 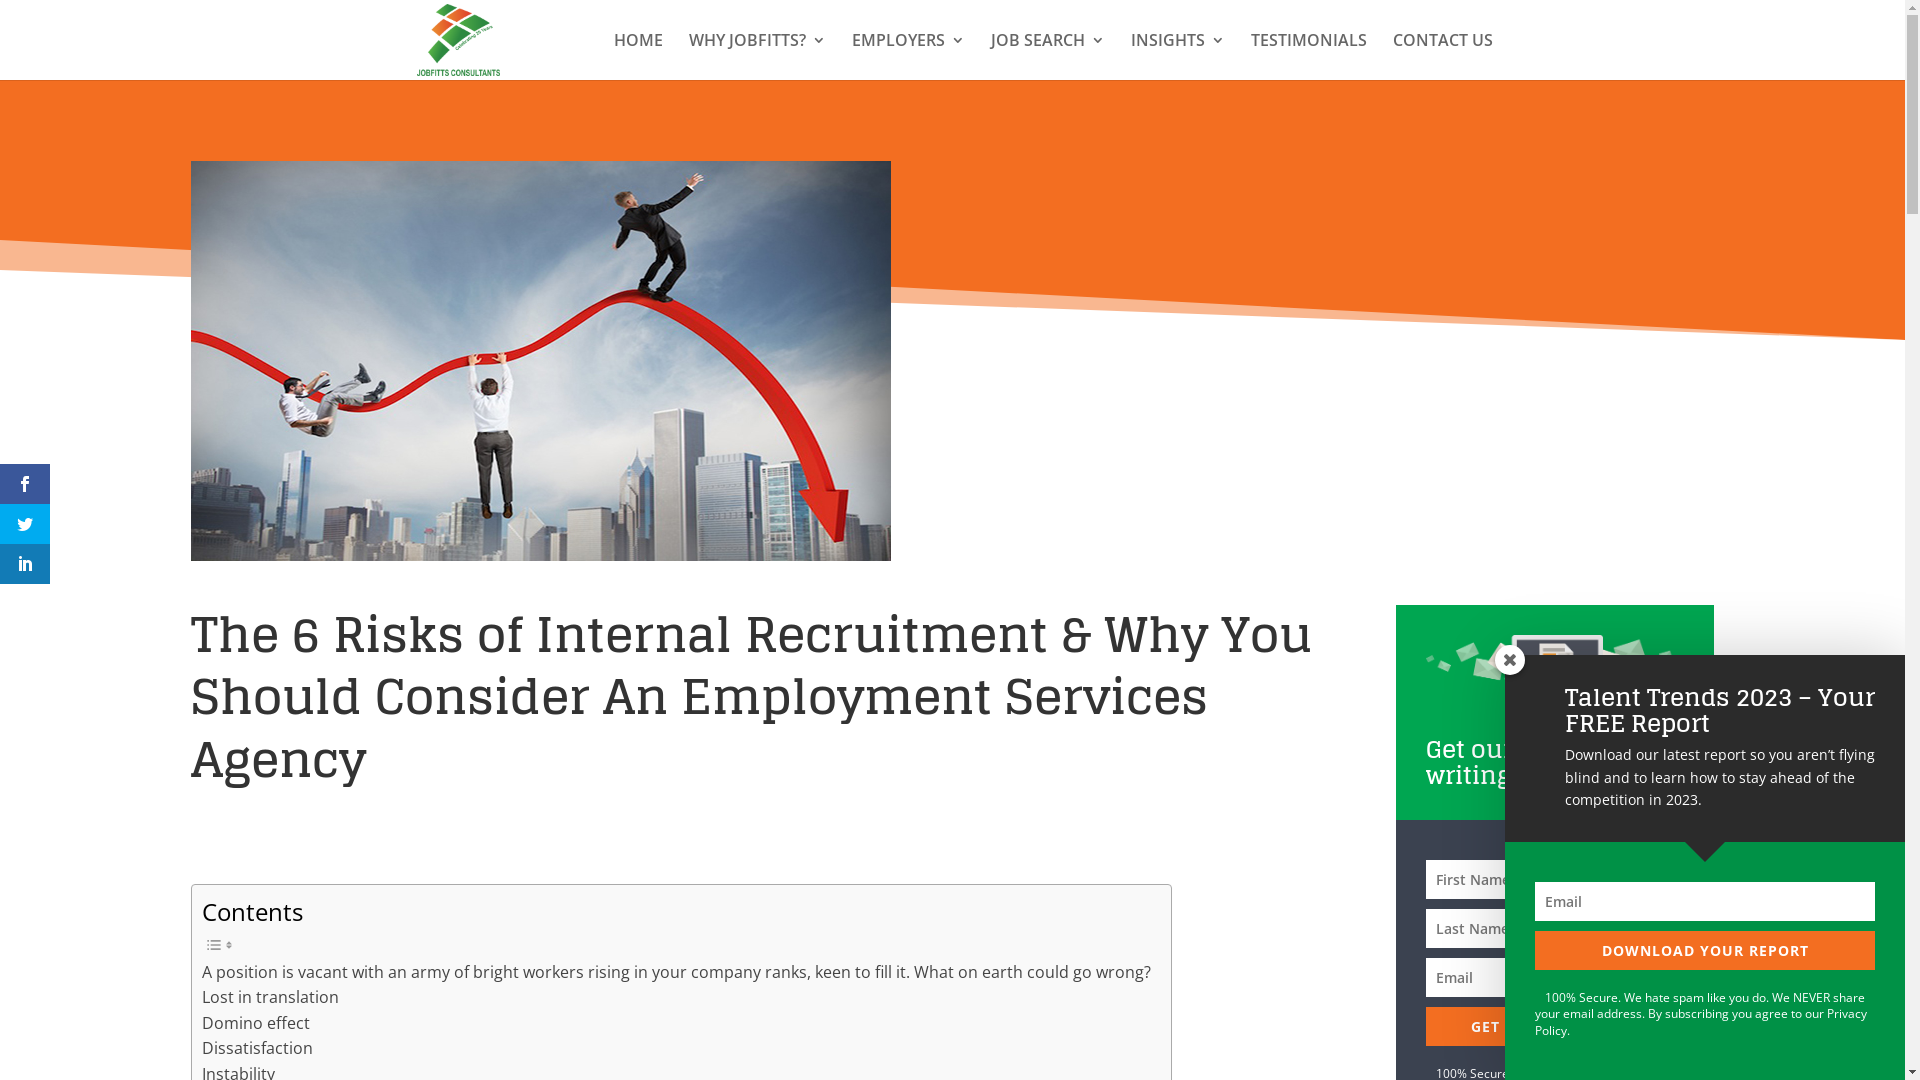 I want to click on WHY JOBFITTS?, so click(x=756, y=56).